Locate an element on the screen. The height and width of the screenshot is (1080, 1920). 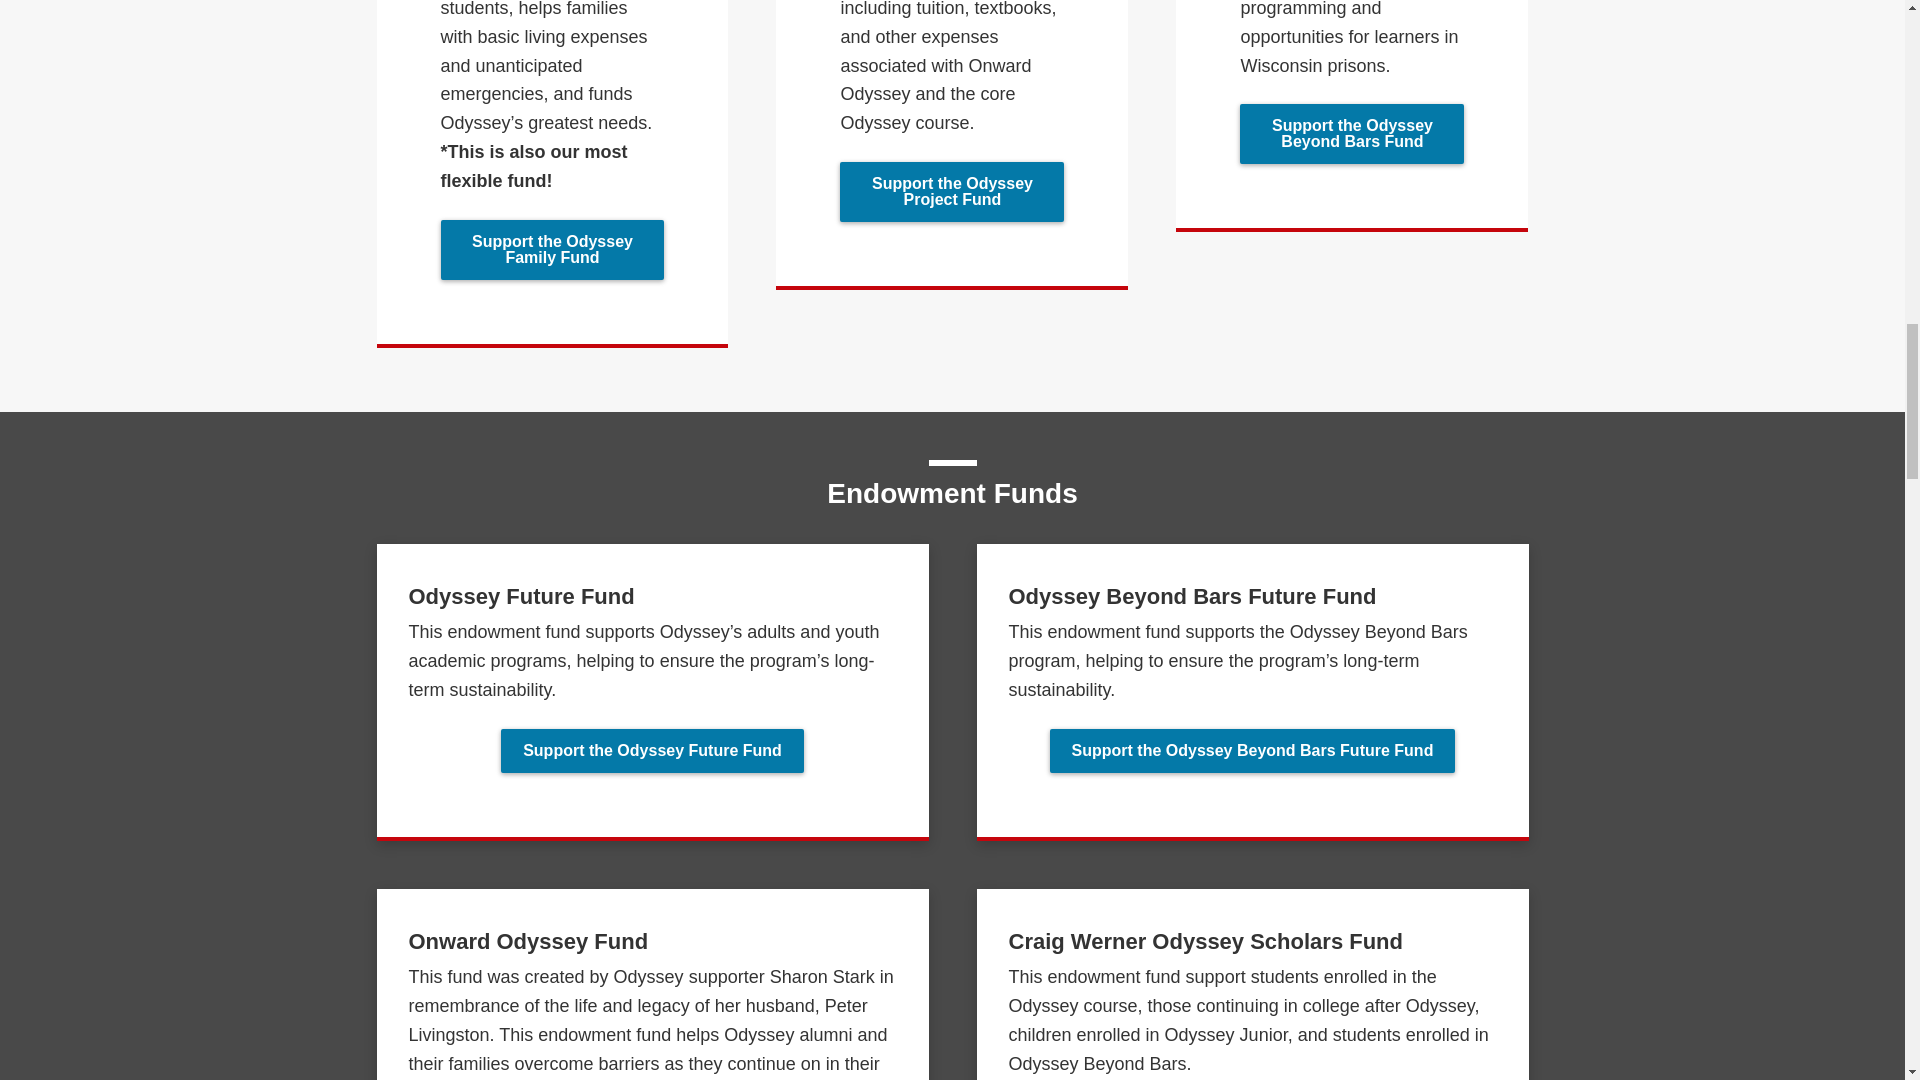
Support the Odyssey Family Fund is located at coordinates (552, 250).